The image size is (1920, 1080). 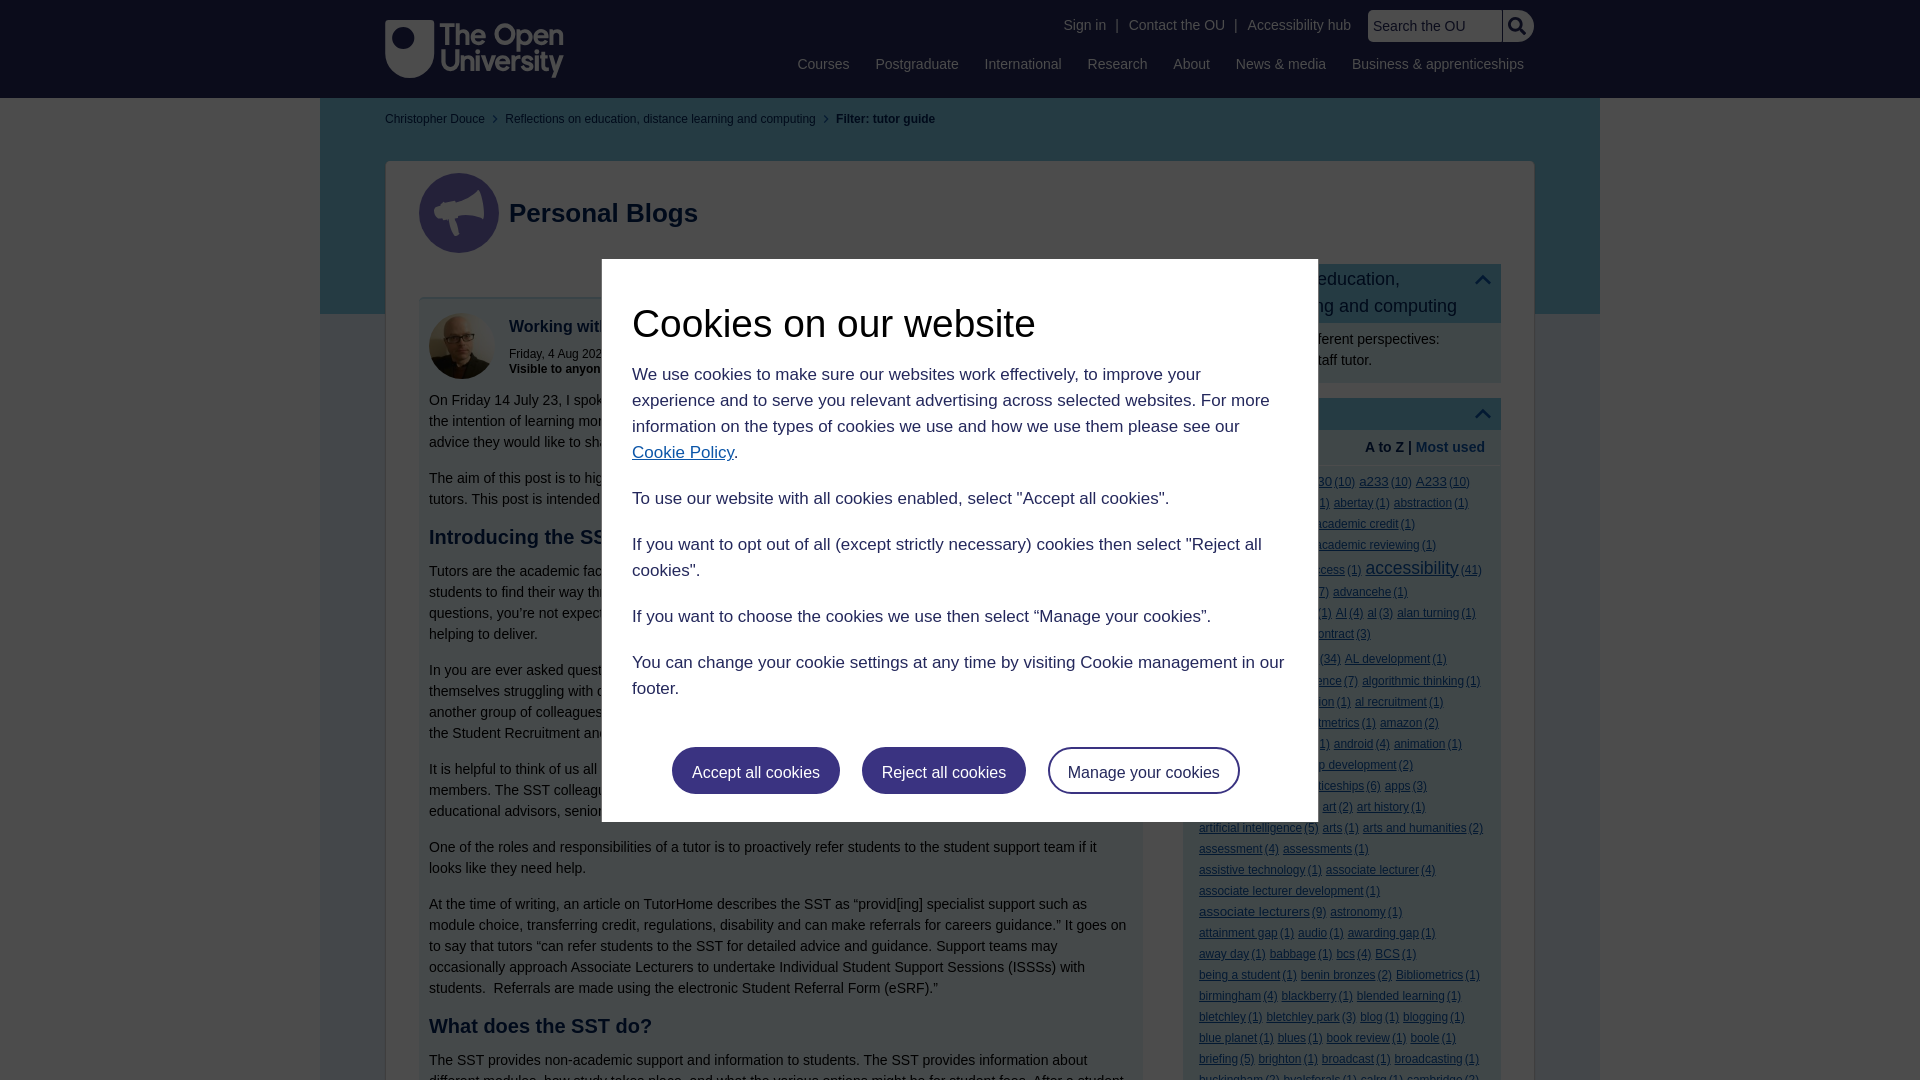 What do you see at coordinates (1144, 770) in the screenshot?
I see `Manage your cookies` at bounding box center [1144, 770].